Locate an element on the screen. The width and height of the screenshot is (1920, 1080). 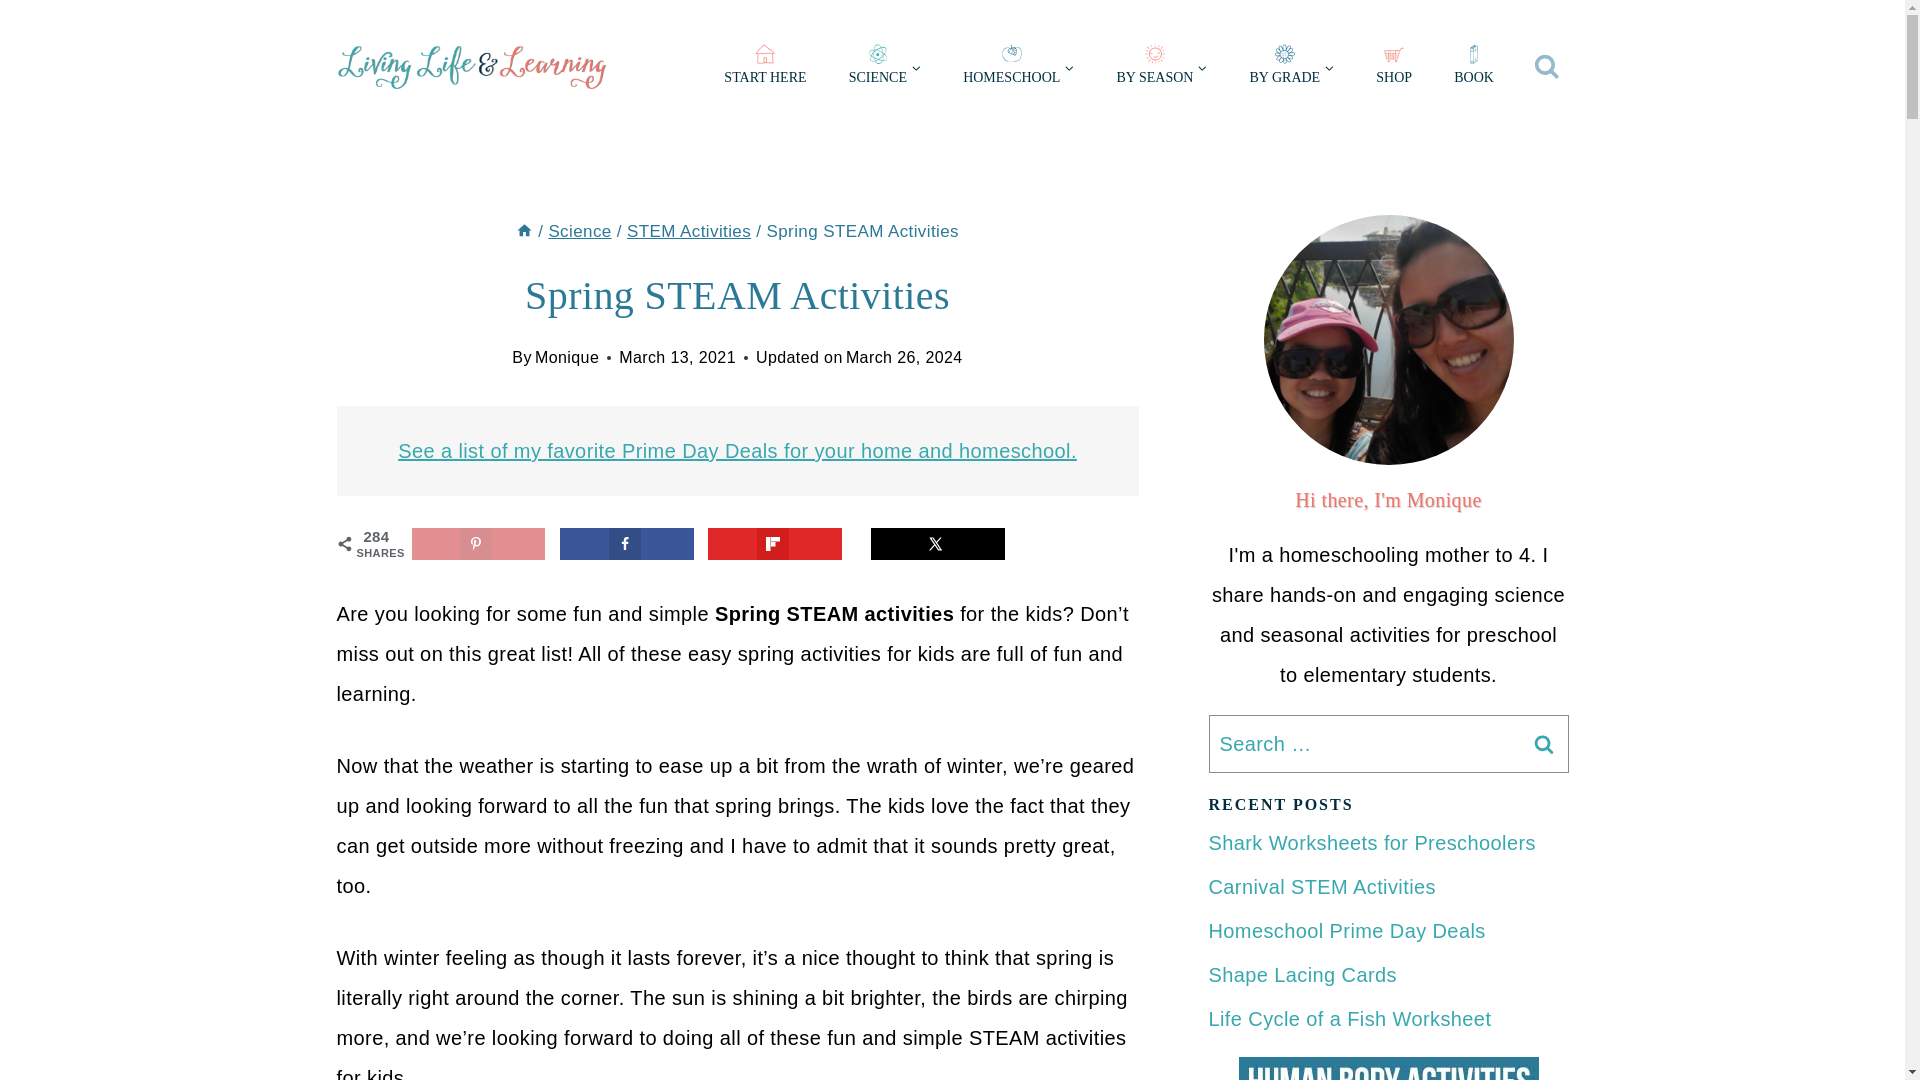
Share on X is located at coordinates (938, 544).